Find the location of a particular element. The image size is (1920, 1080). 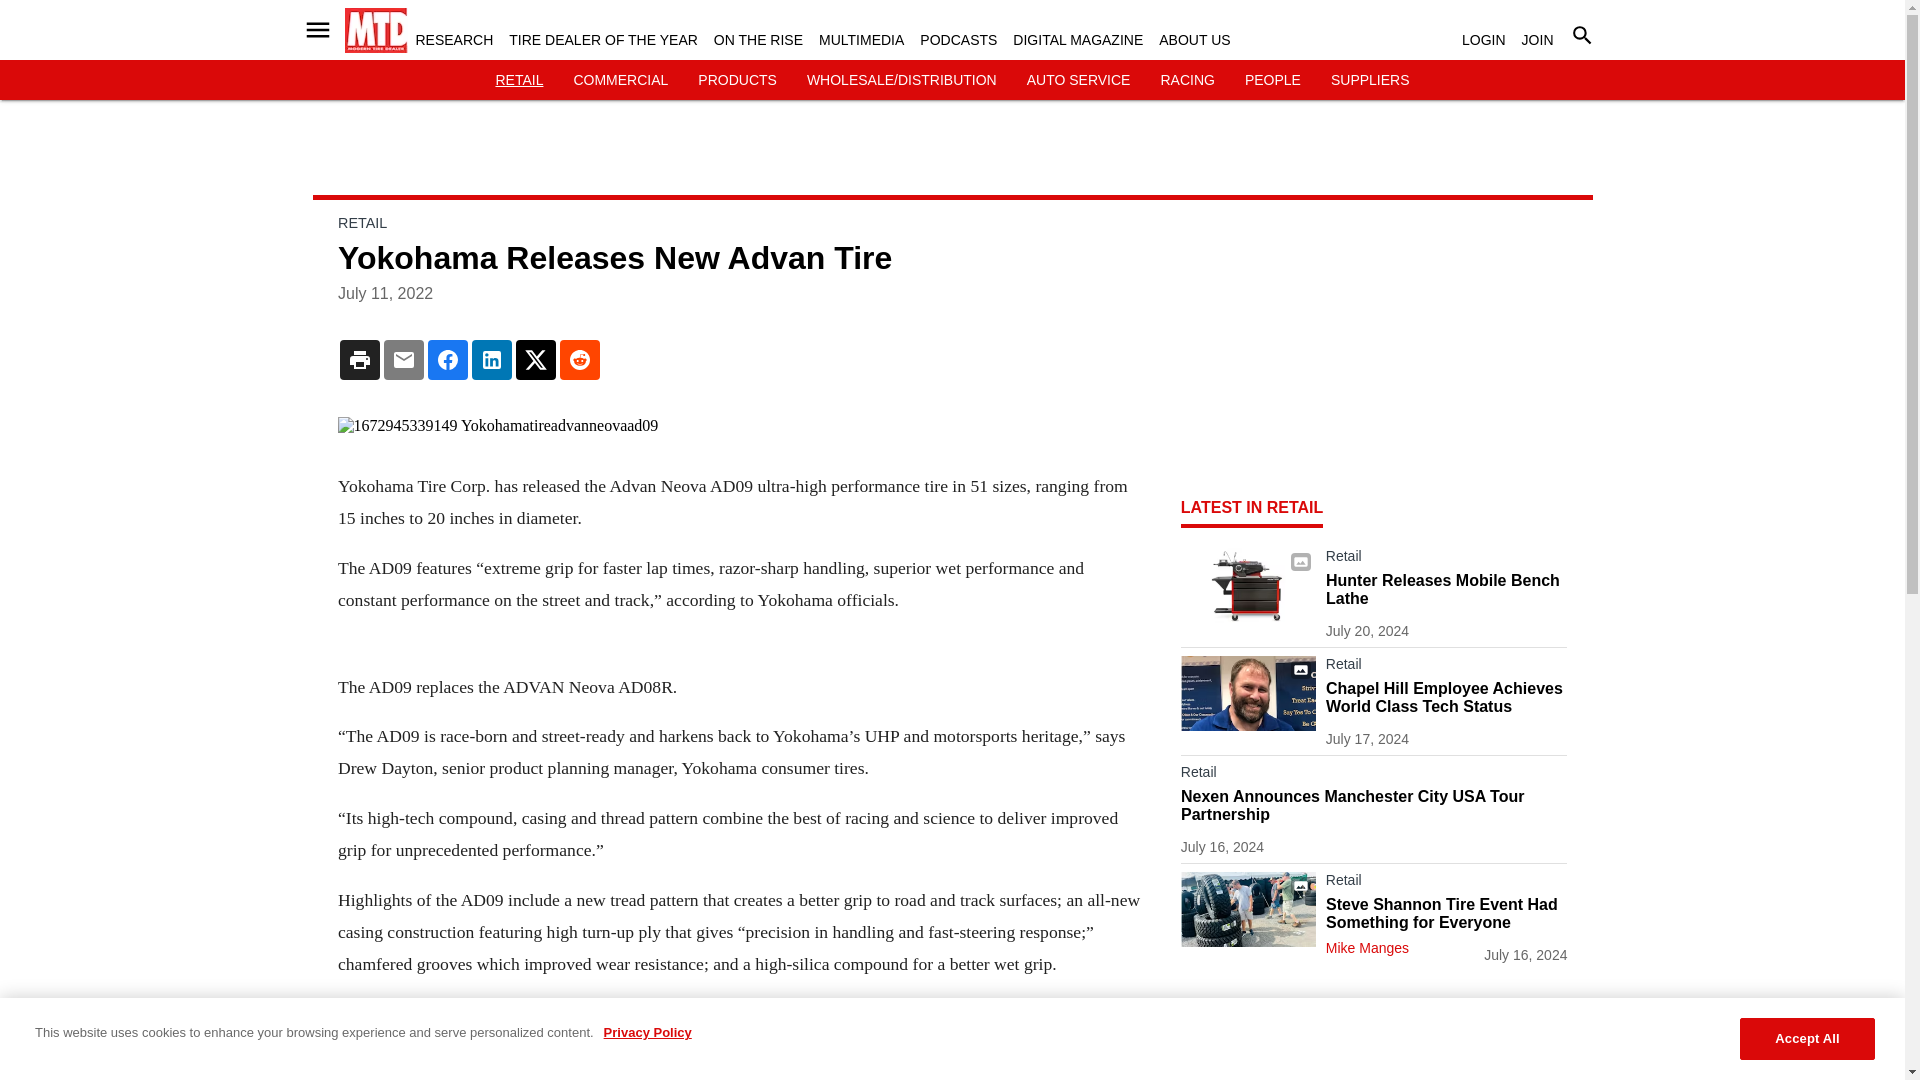

PRODUCTS is located at coordinates (738, 80).